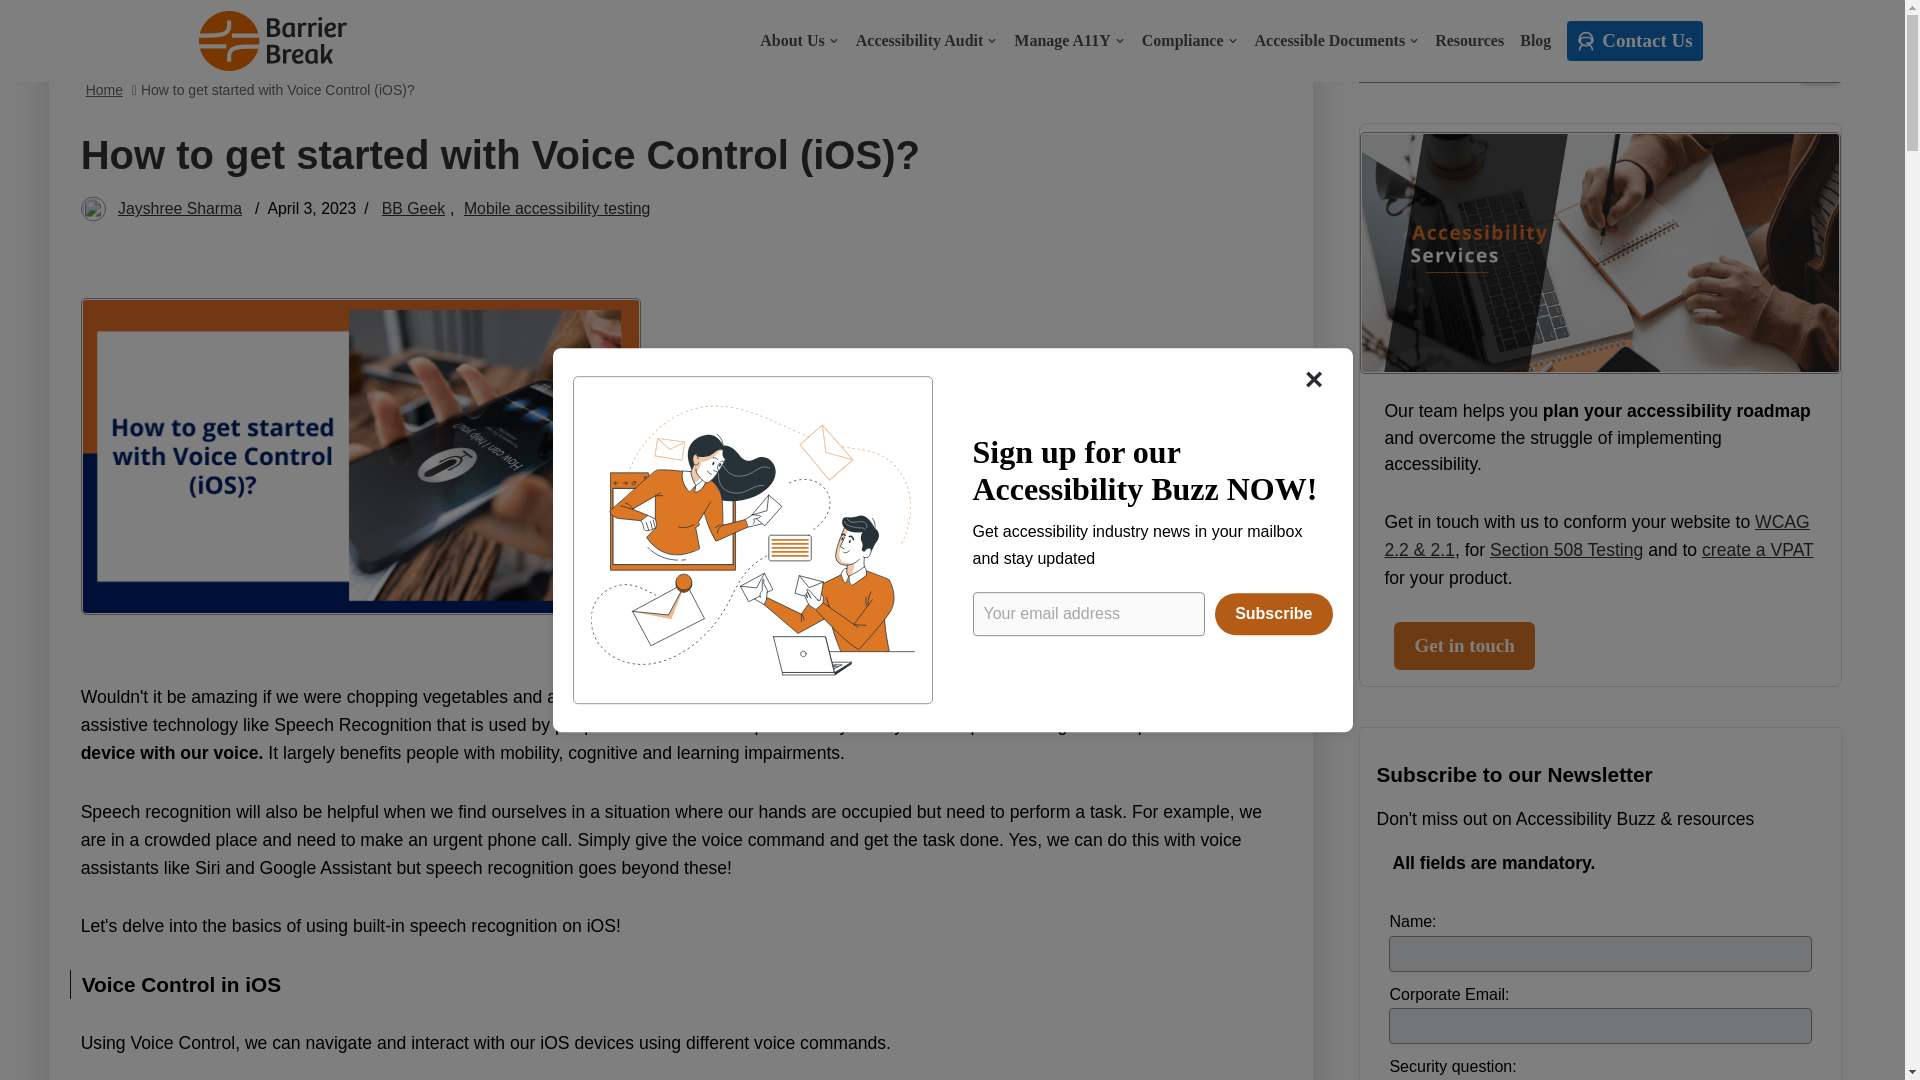 This screenshot has width=1920, height=1080. Describe the element at coordinates (15, 42) in the screenshot. I see `Skip to content` at that location.